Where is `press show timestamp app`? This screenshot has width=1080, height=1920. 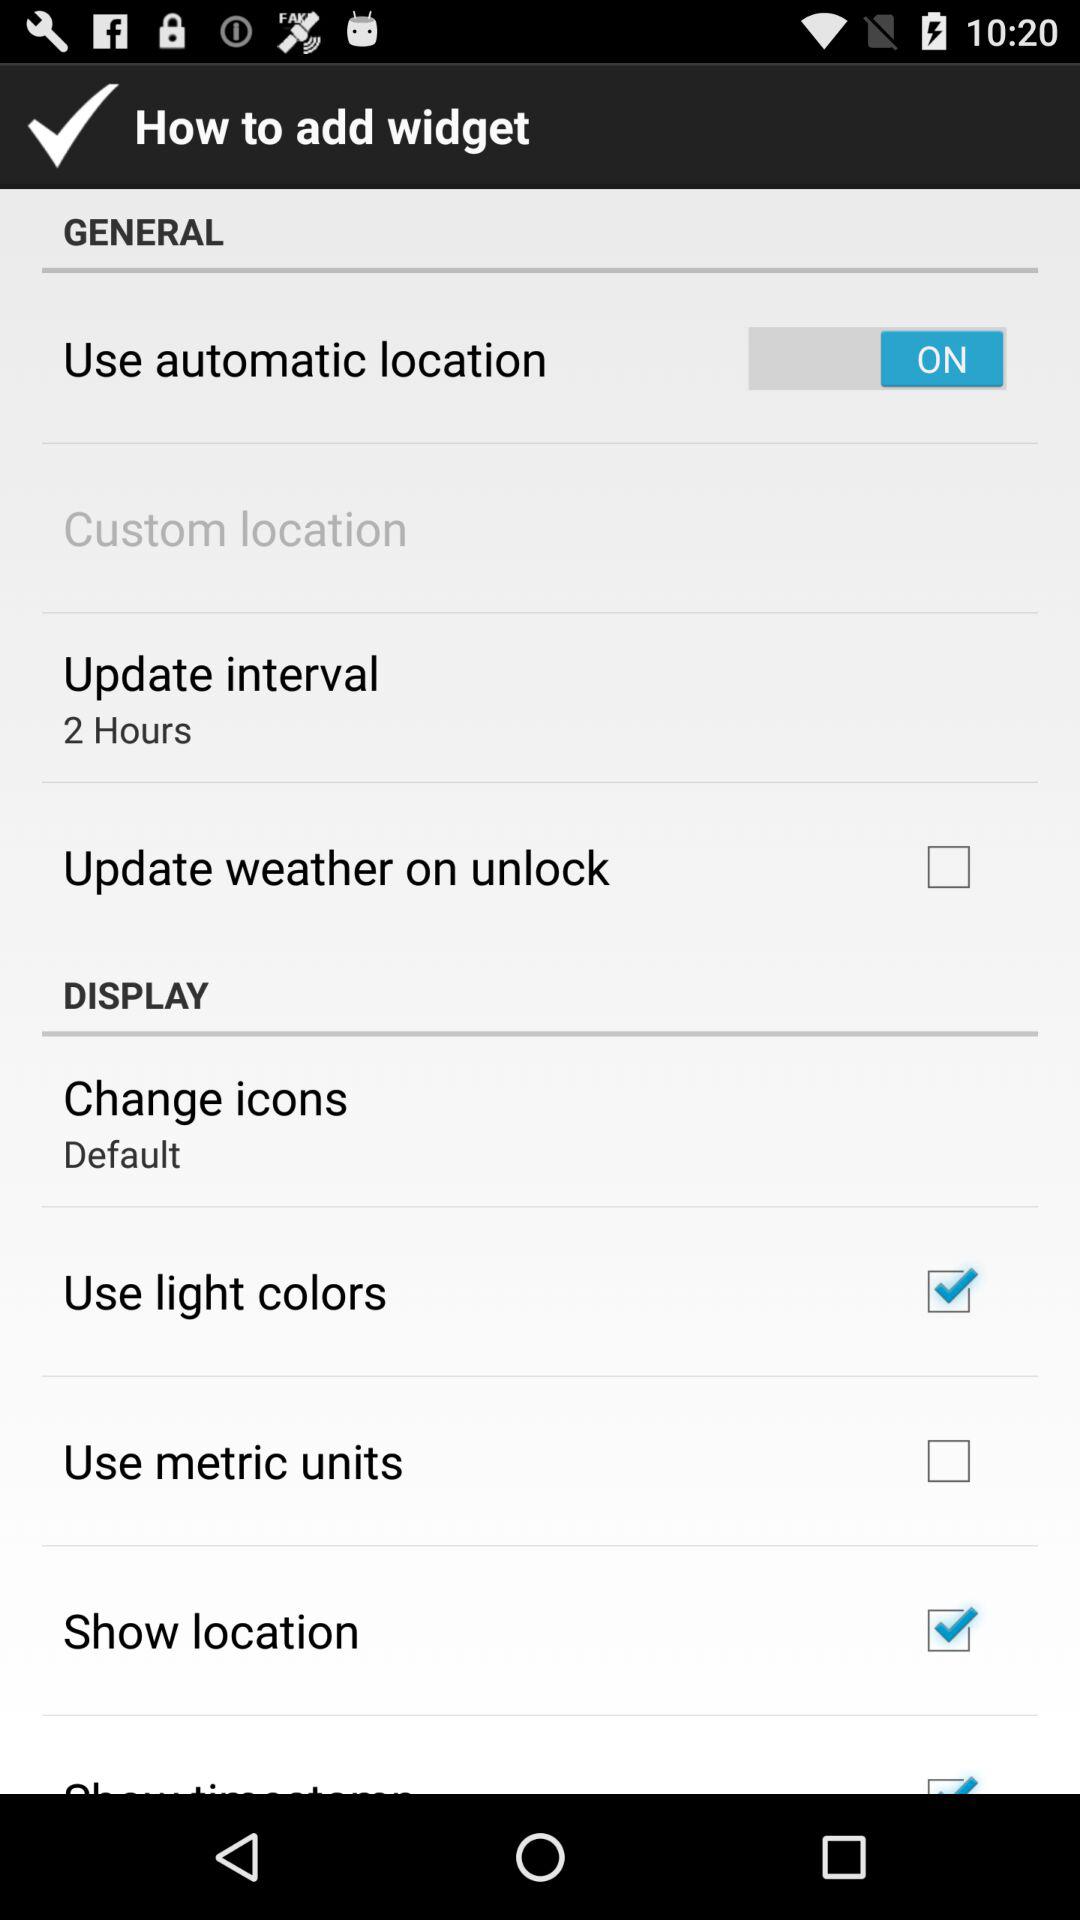
press show timestamp app is located at coordinates (240, 1780).